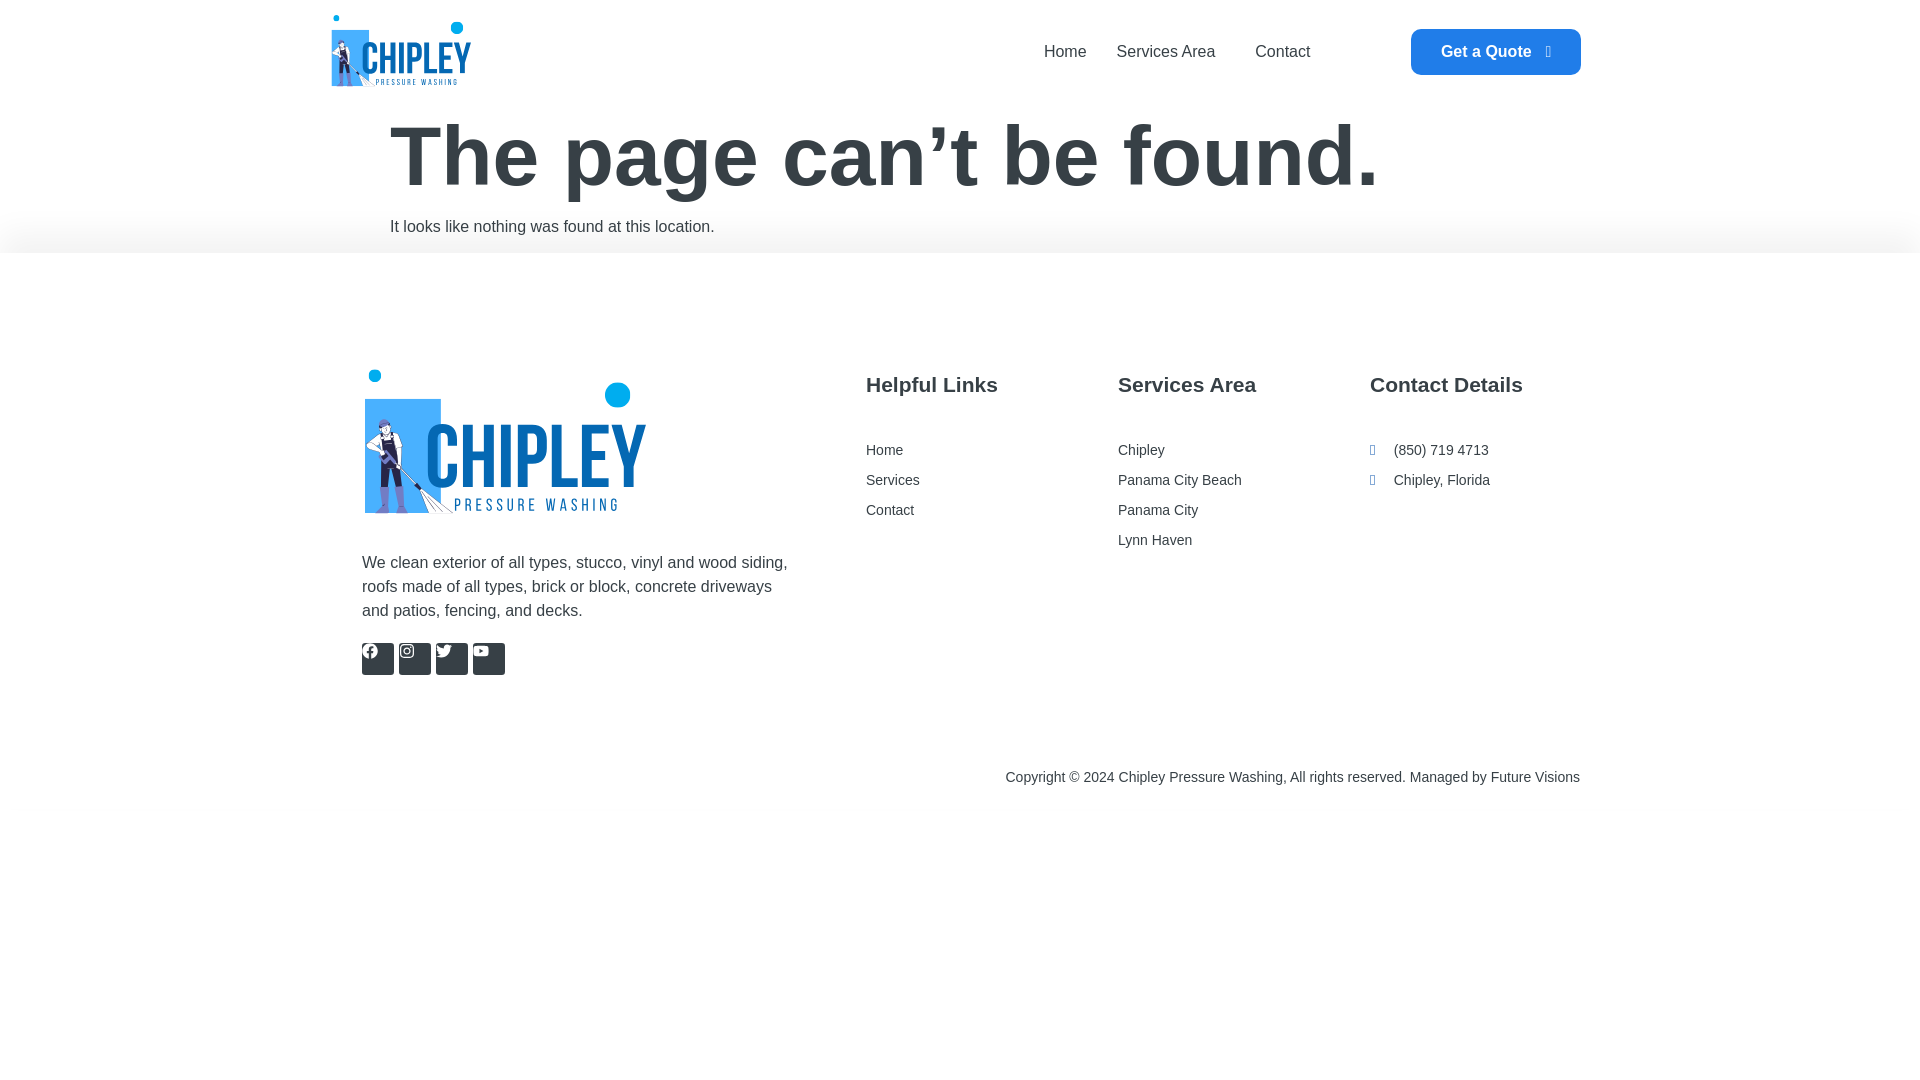  Describe the element at coordinates (1211, 540) in the screenshot. I see `Lynn Haven` at that location.